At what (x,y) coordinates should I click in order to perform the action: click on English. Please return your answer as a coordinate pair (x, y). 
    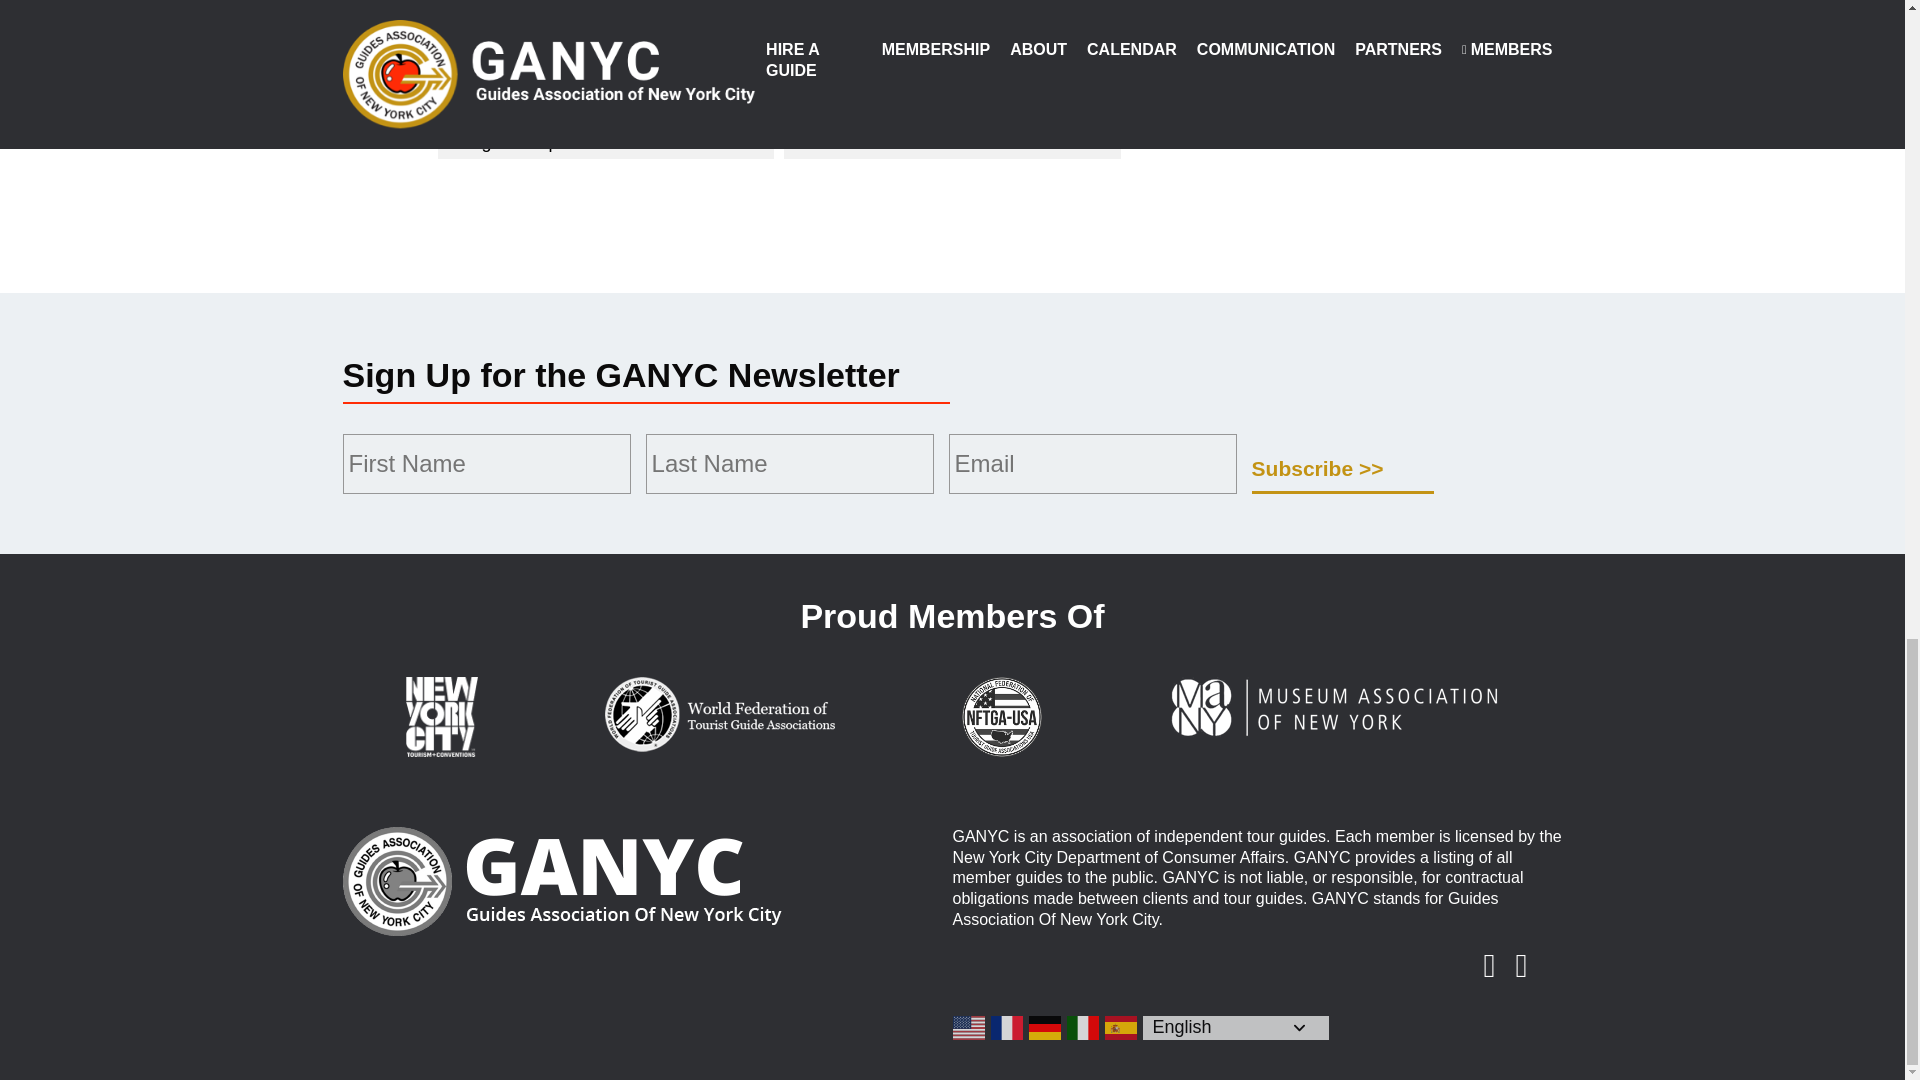
    Looking at the image, I should click on (969, 1028).